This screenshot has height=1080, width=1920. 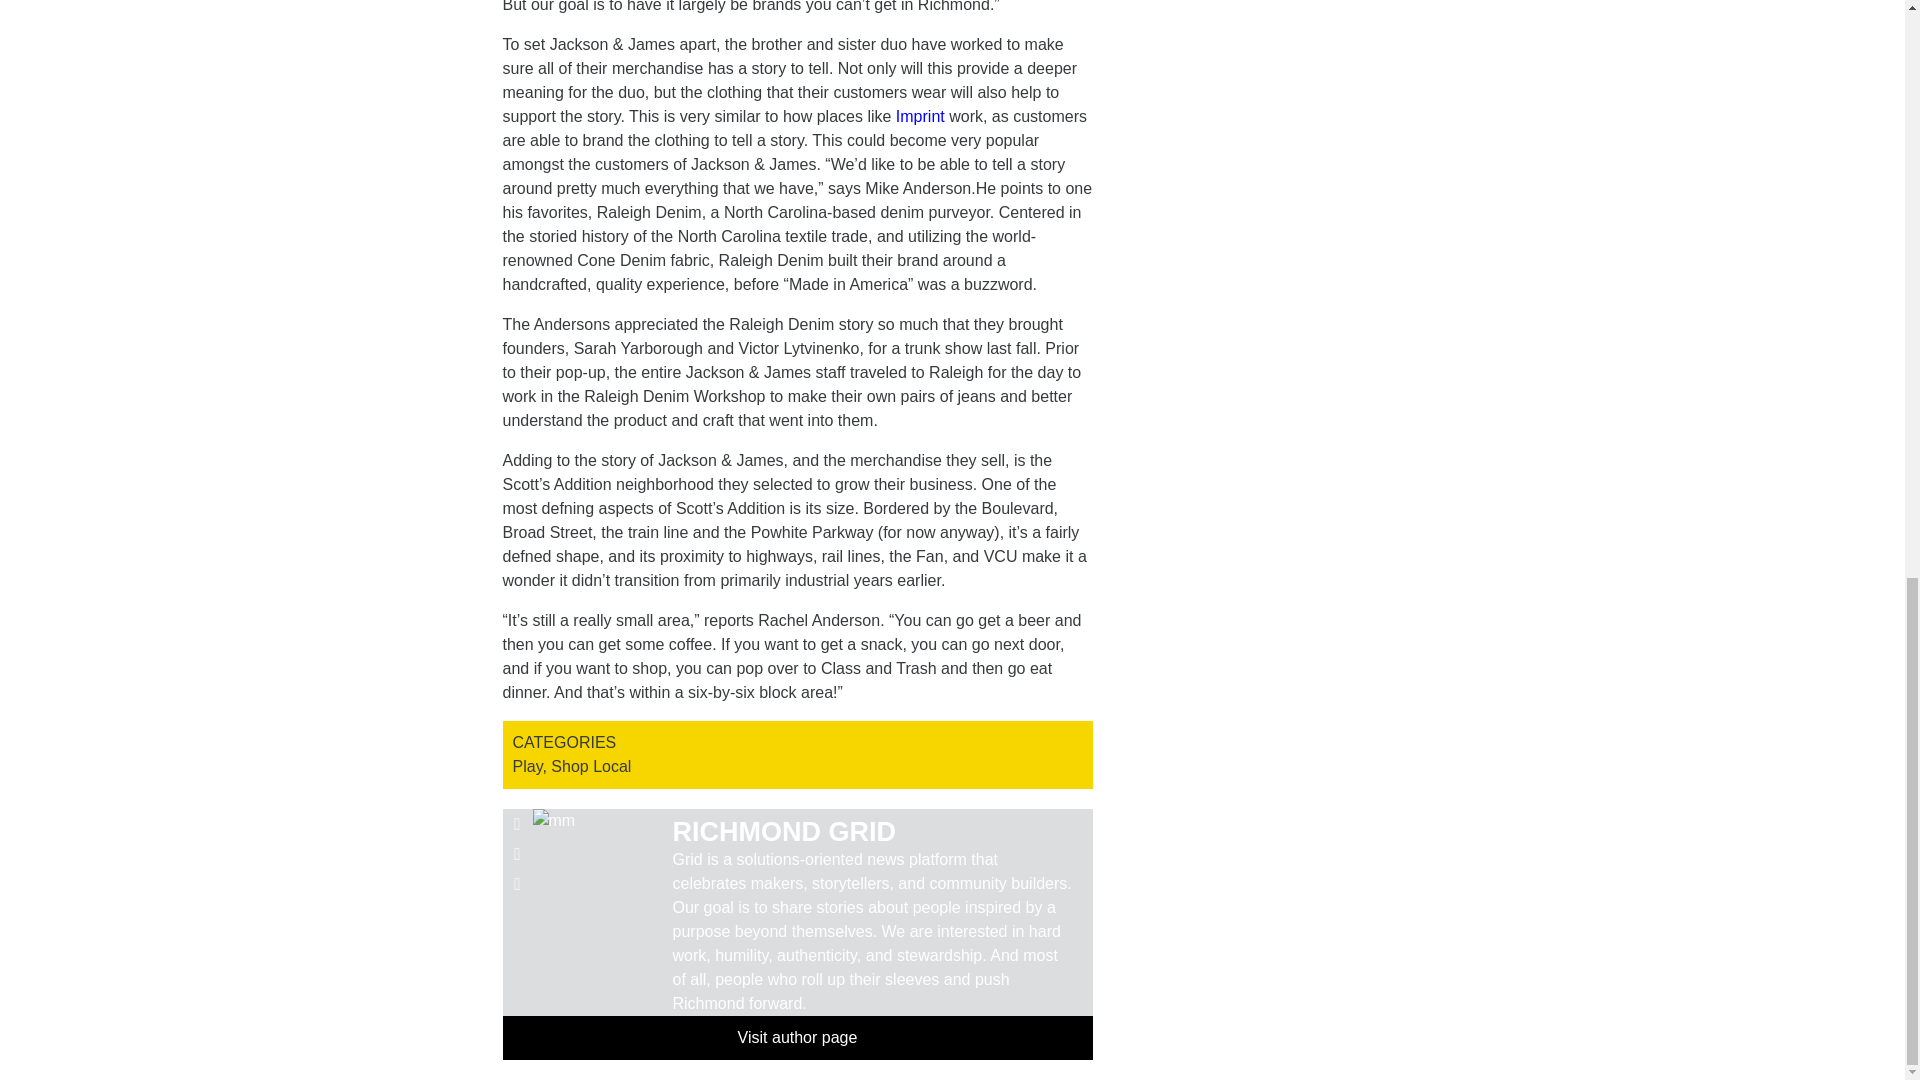 What do you see at coordinates (516, 854) in the screenshot?
I see `Twitter` at bounding box center [516, 854].